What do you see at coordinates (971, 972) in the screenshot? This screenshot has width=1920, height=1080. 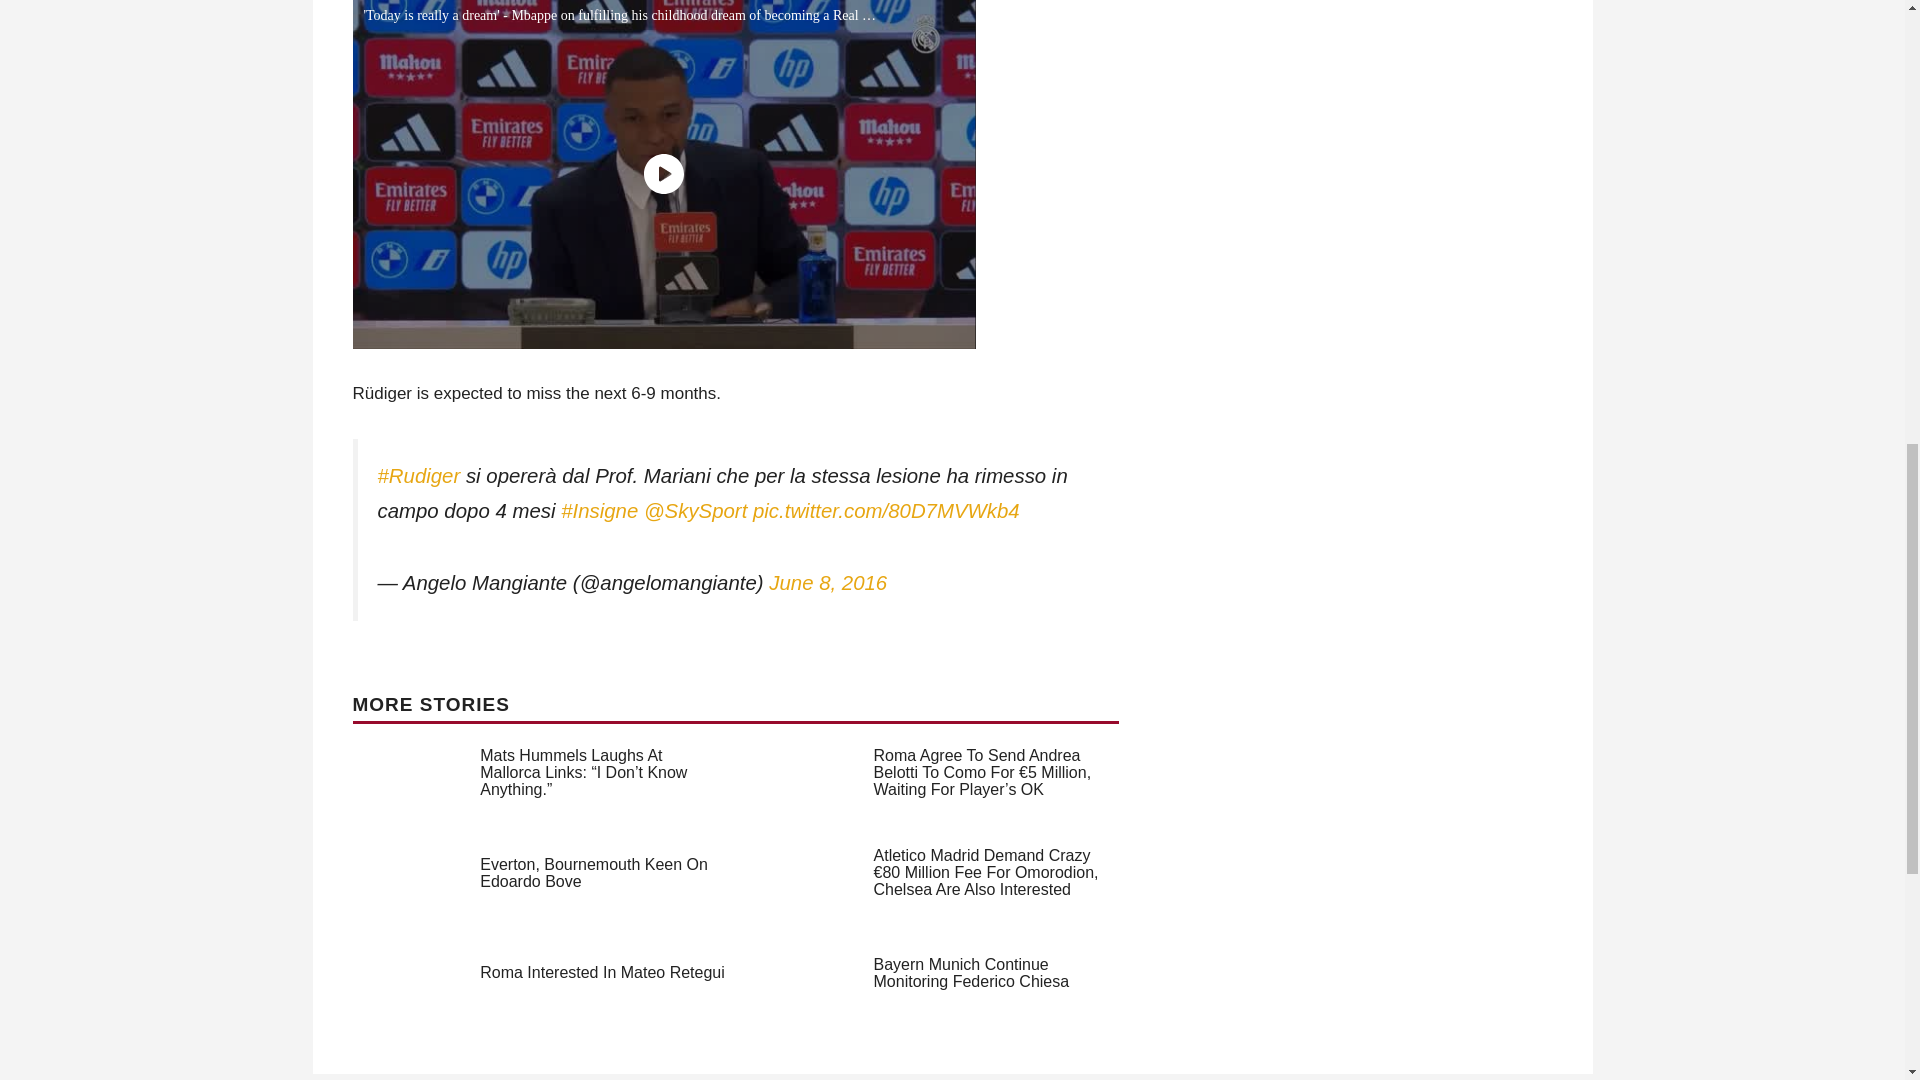 I see `Bayern Munich Continue Monitoring Federico Chiesa` at bounding box center [971, 972].